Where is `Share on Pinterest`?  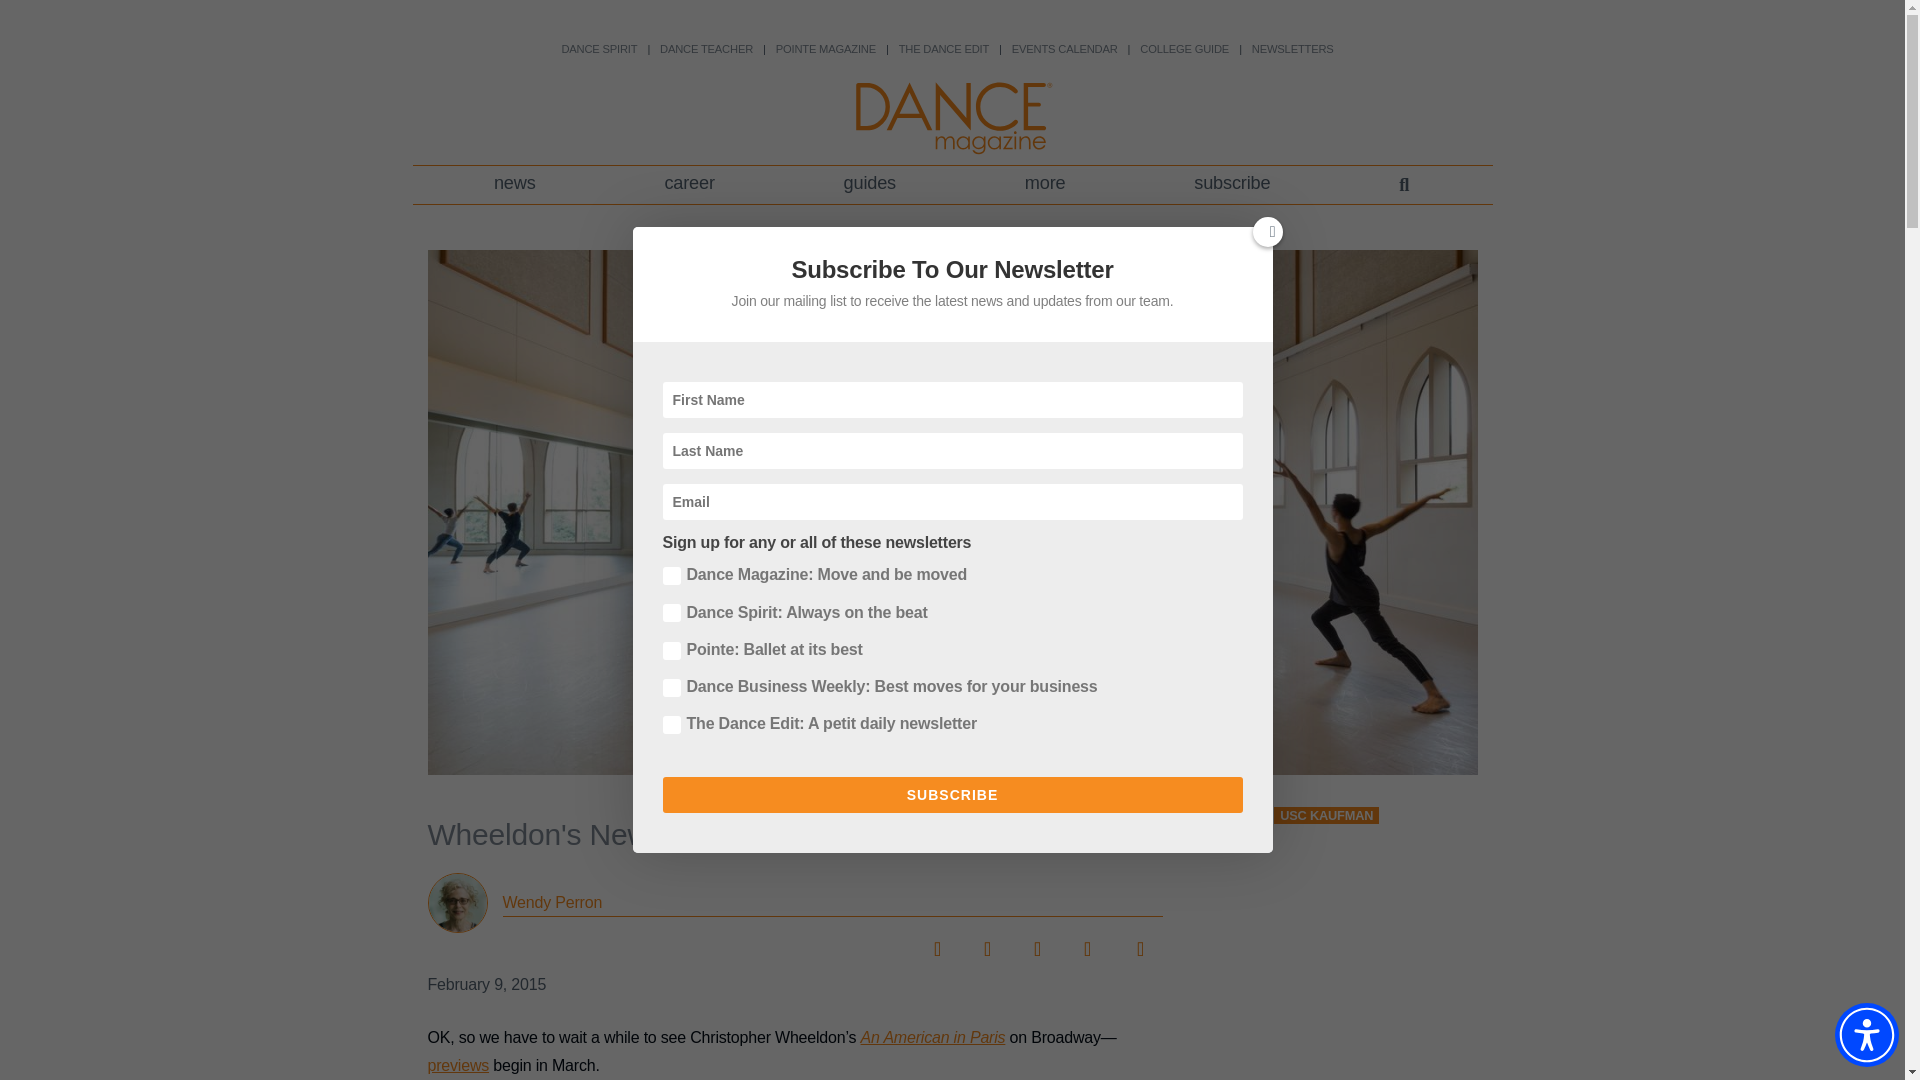 Share on Pinterest is located at coordinates (1086, 942).